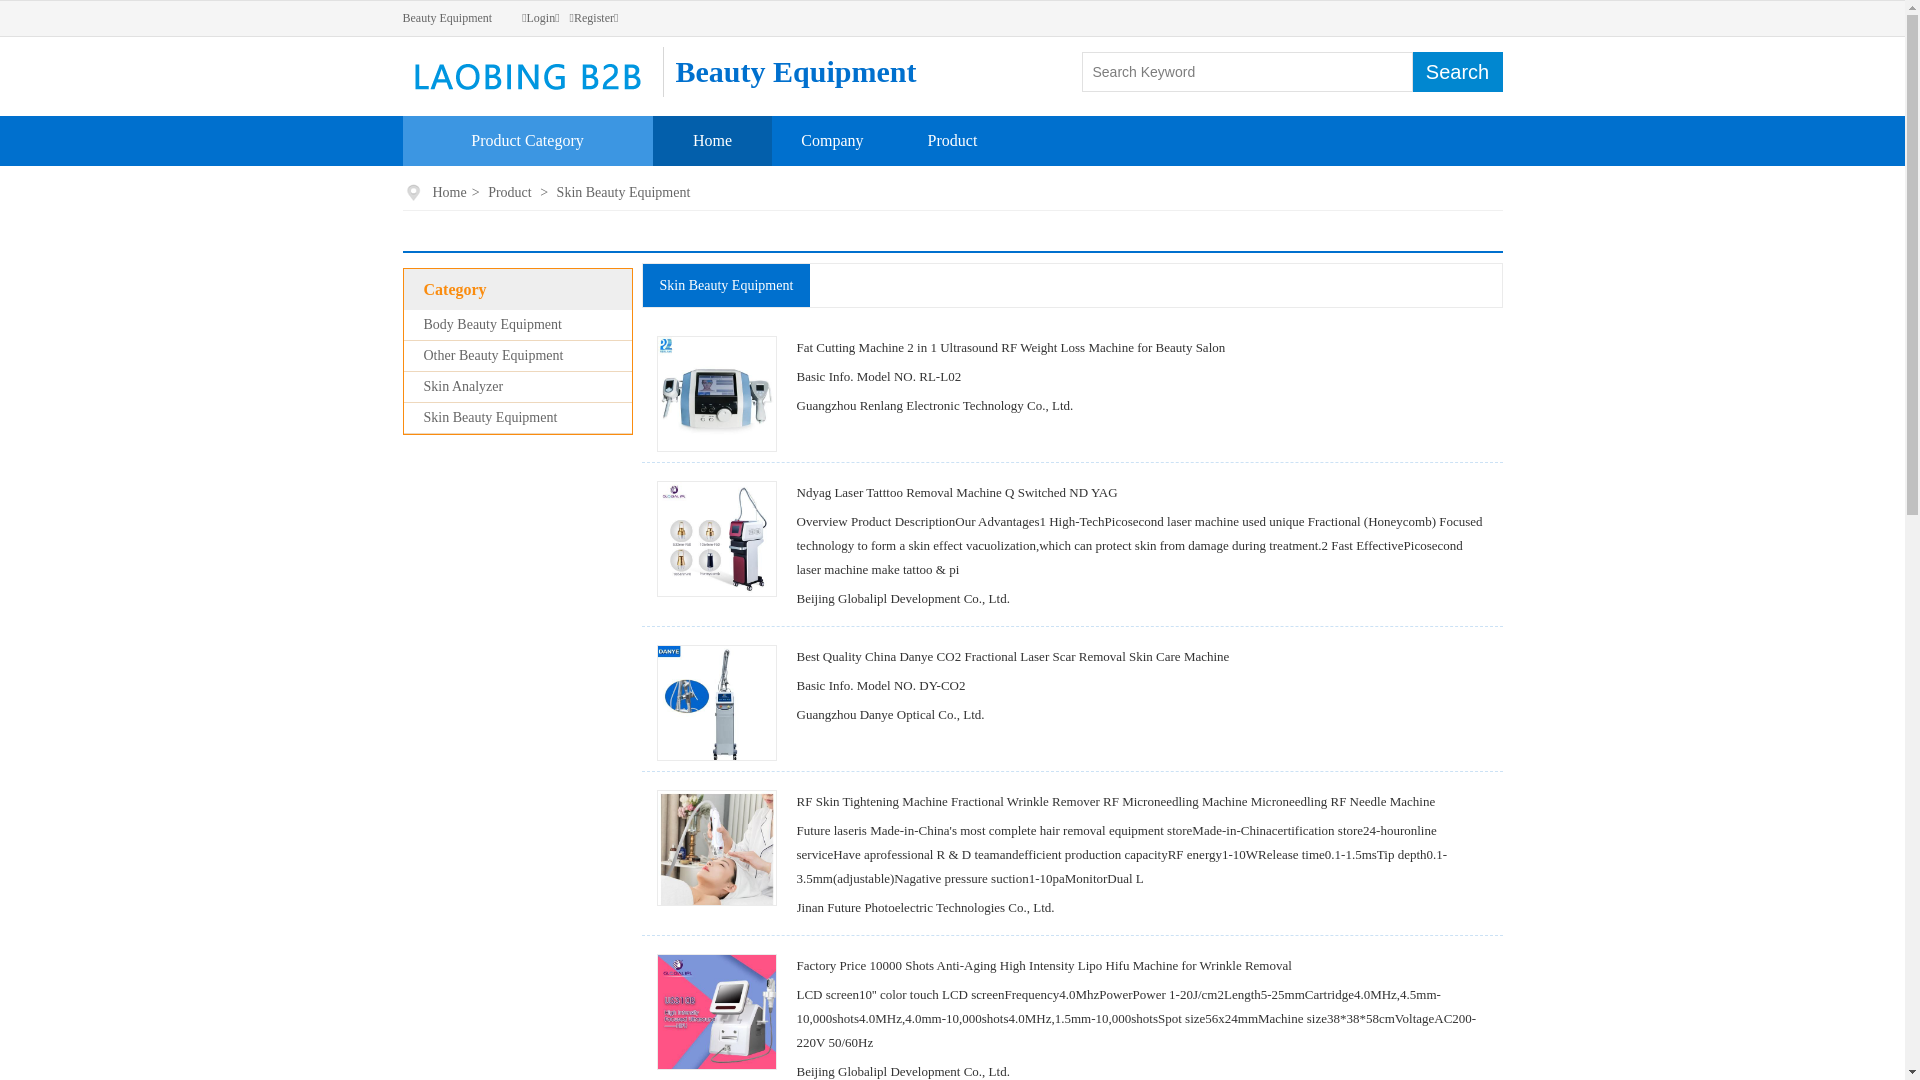 The width and height of the screenshot is (1920, 1080). I want to click on Guangzhou Renlang Electronic Technology Co., Ltd., so click(934, 406).